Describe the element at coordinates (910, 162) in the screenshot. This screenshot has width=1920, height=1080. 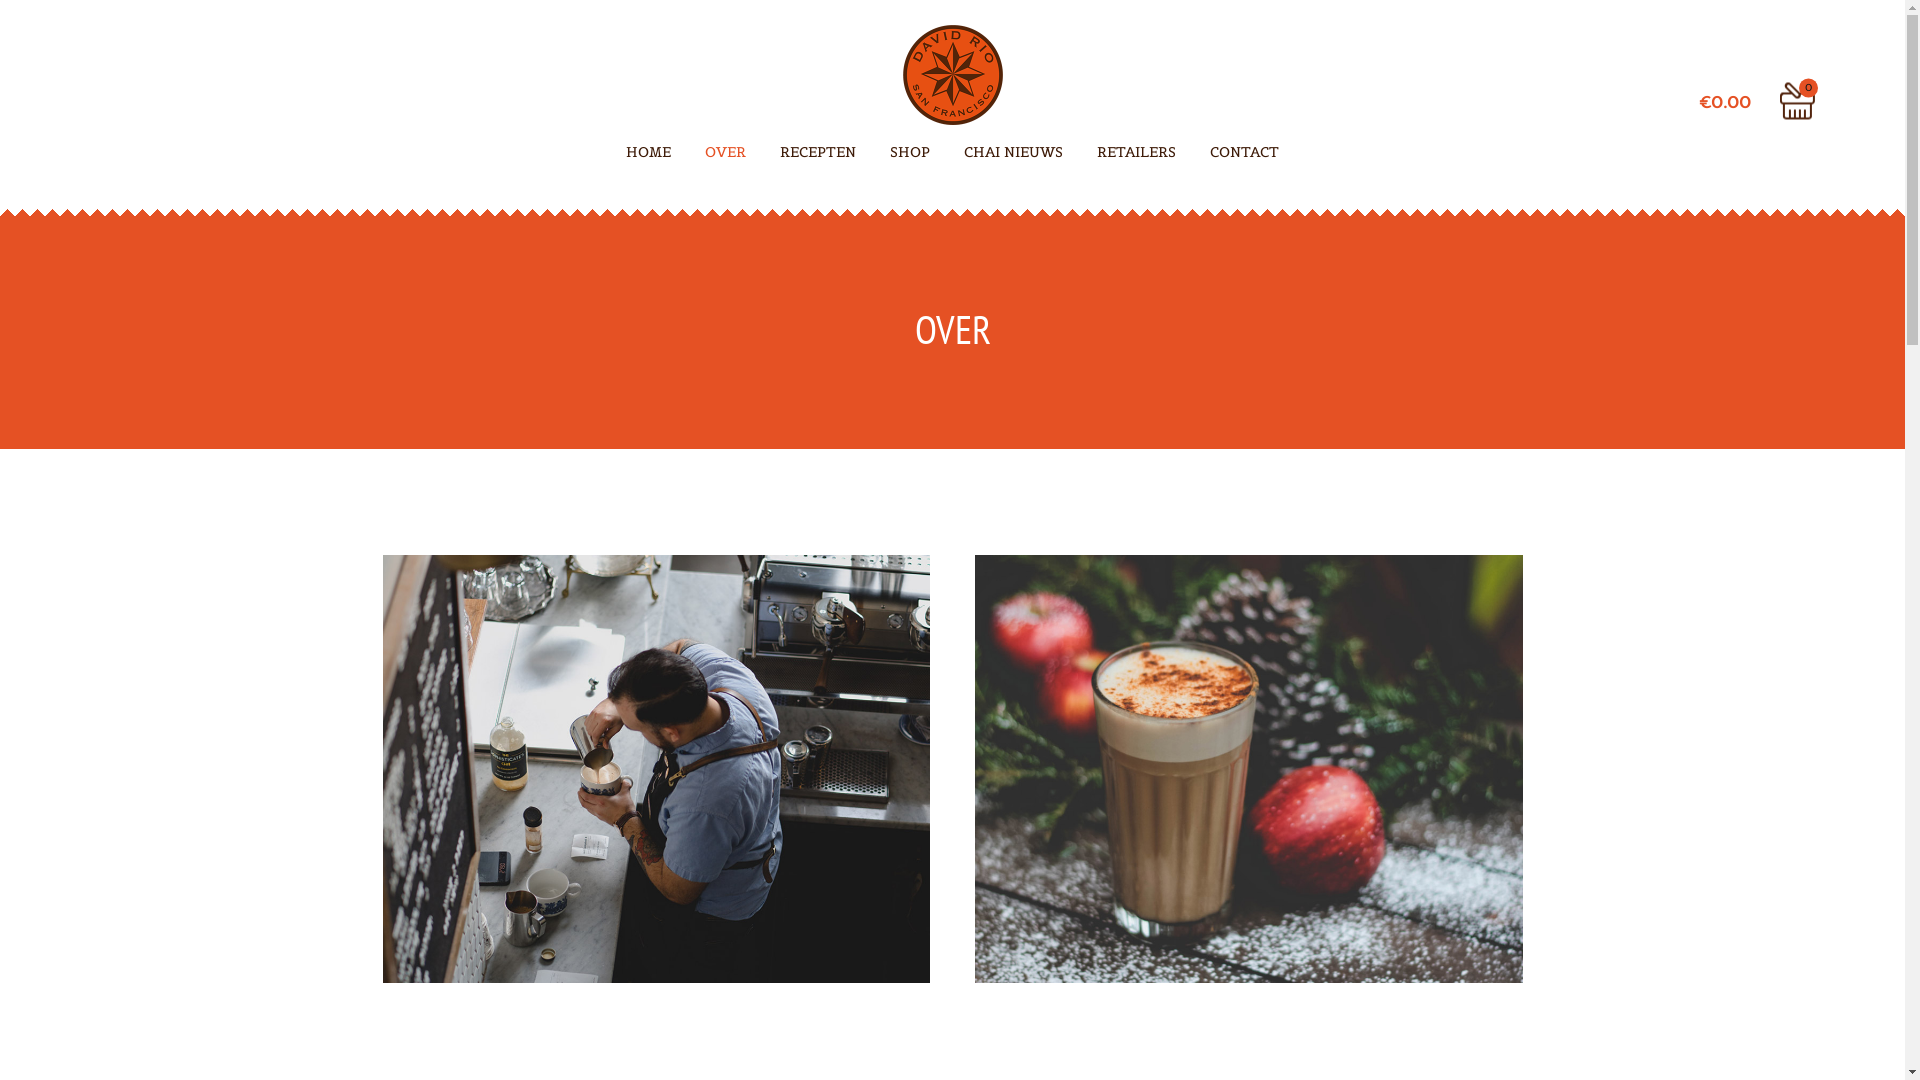
I see `SHOP` at that location.